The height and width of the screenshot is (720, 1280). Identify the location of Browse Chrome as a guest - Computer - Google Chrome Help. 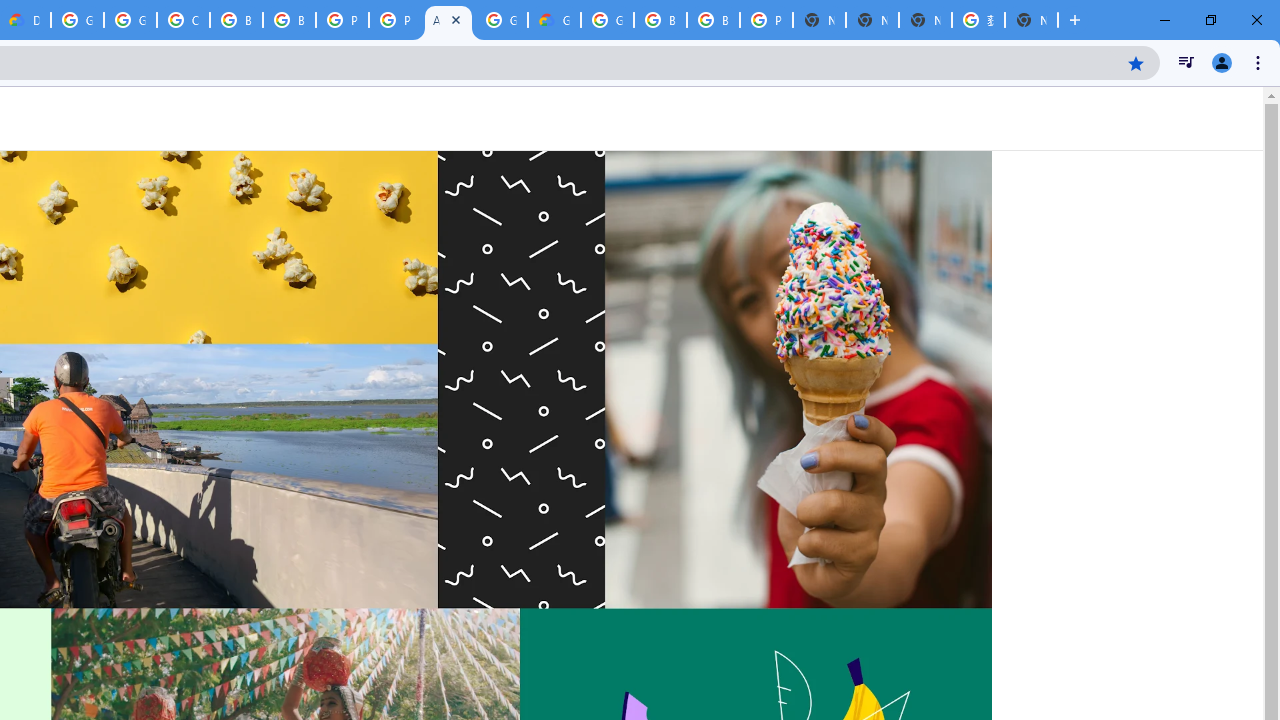
(660, 20).